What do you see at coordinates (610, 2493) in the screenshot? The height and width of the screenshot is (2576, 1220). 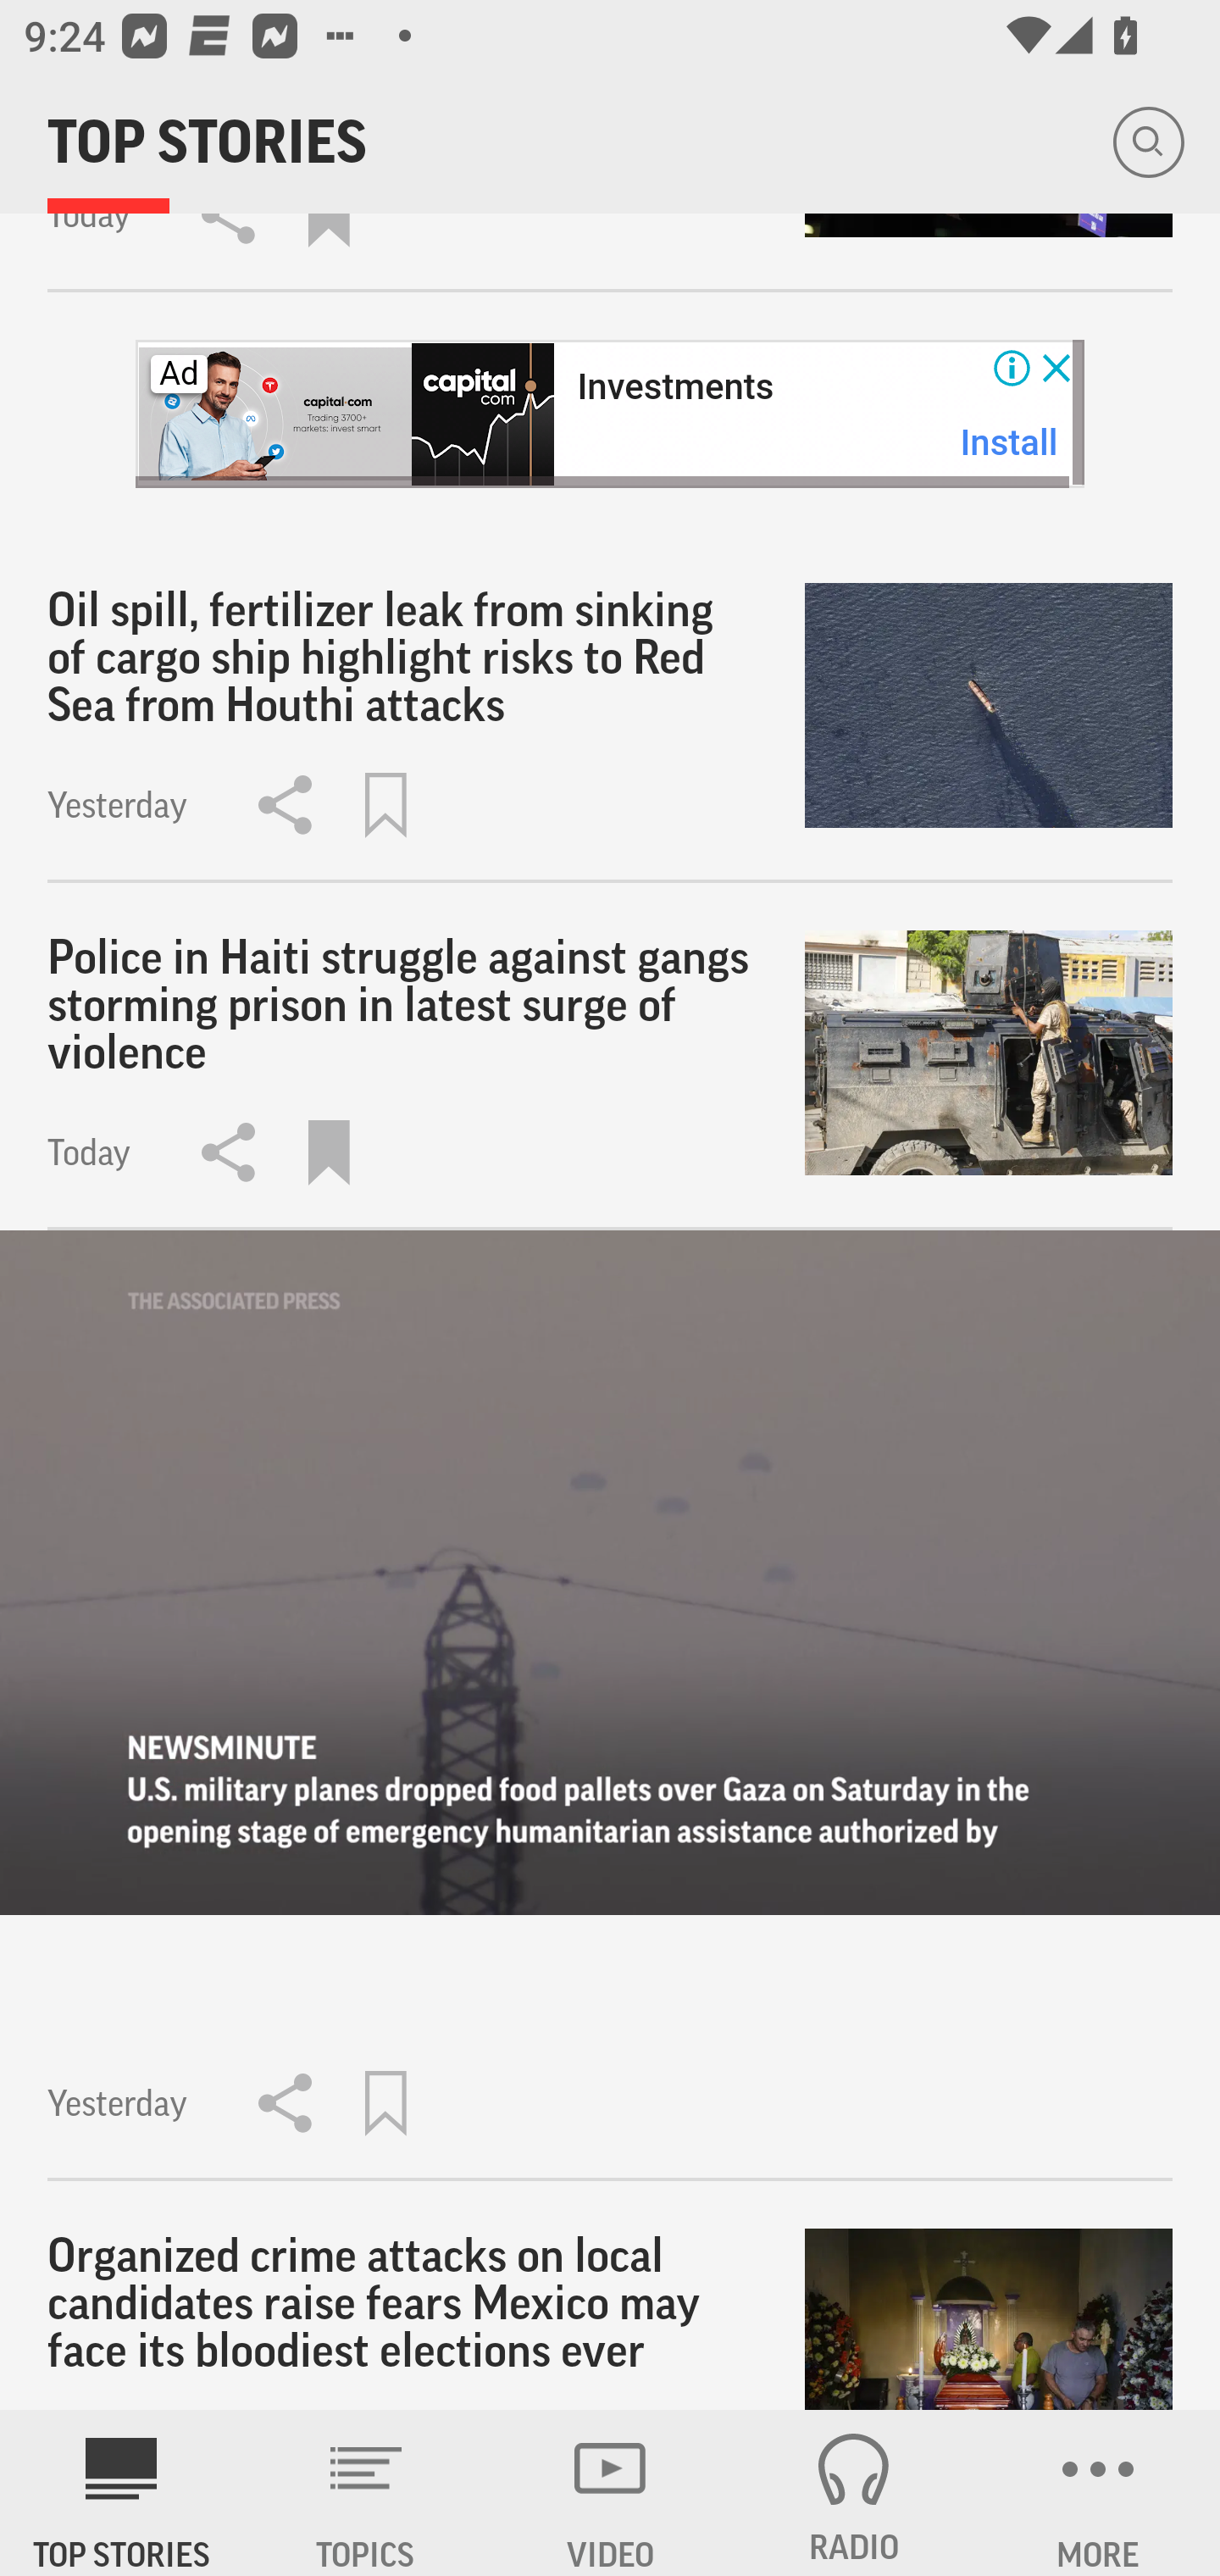 I see `VIDEO` at bounding box center [610, 2493].